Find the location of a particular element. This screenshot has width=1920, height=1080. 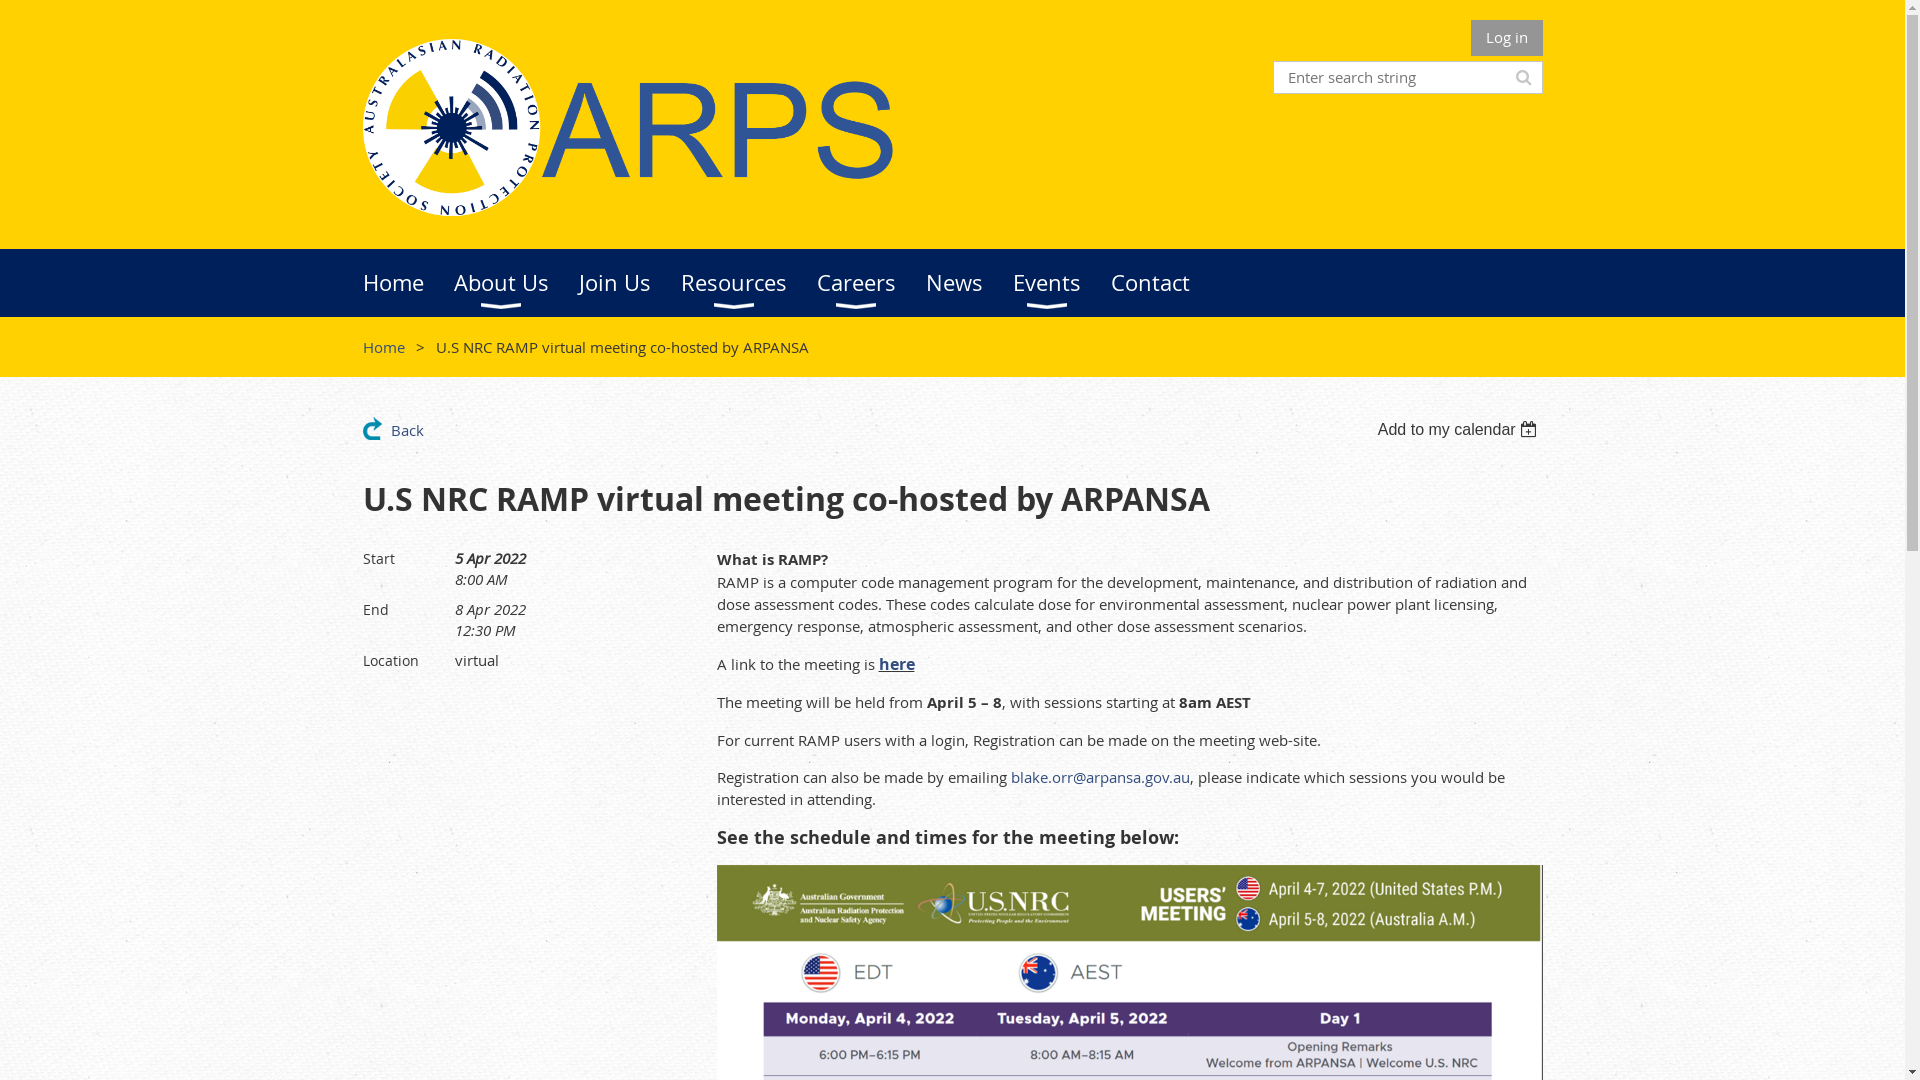

About Us is located at coordinates (516, 283).